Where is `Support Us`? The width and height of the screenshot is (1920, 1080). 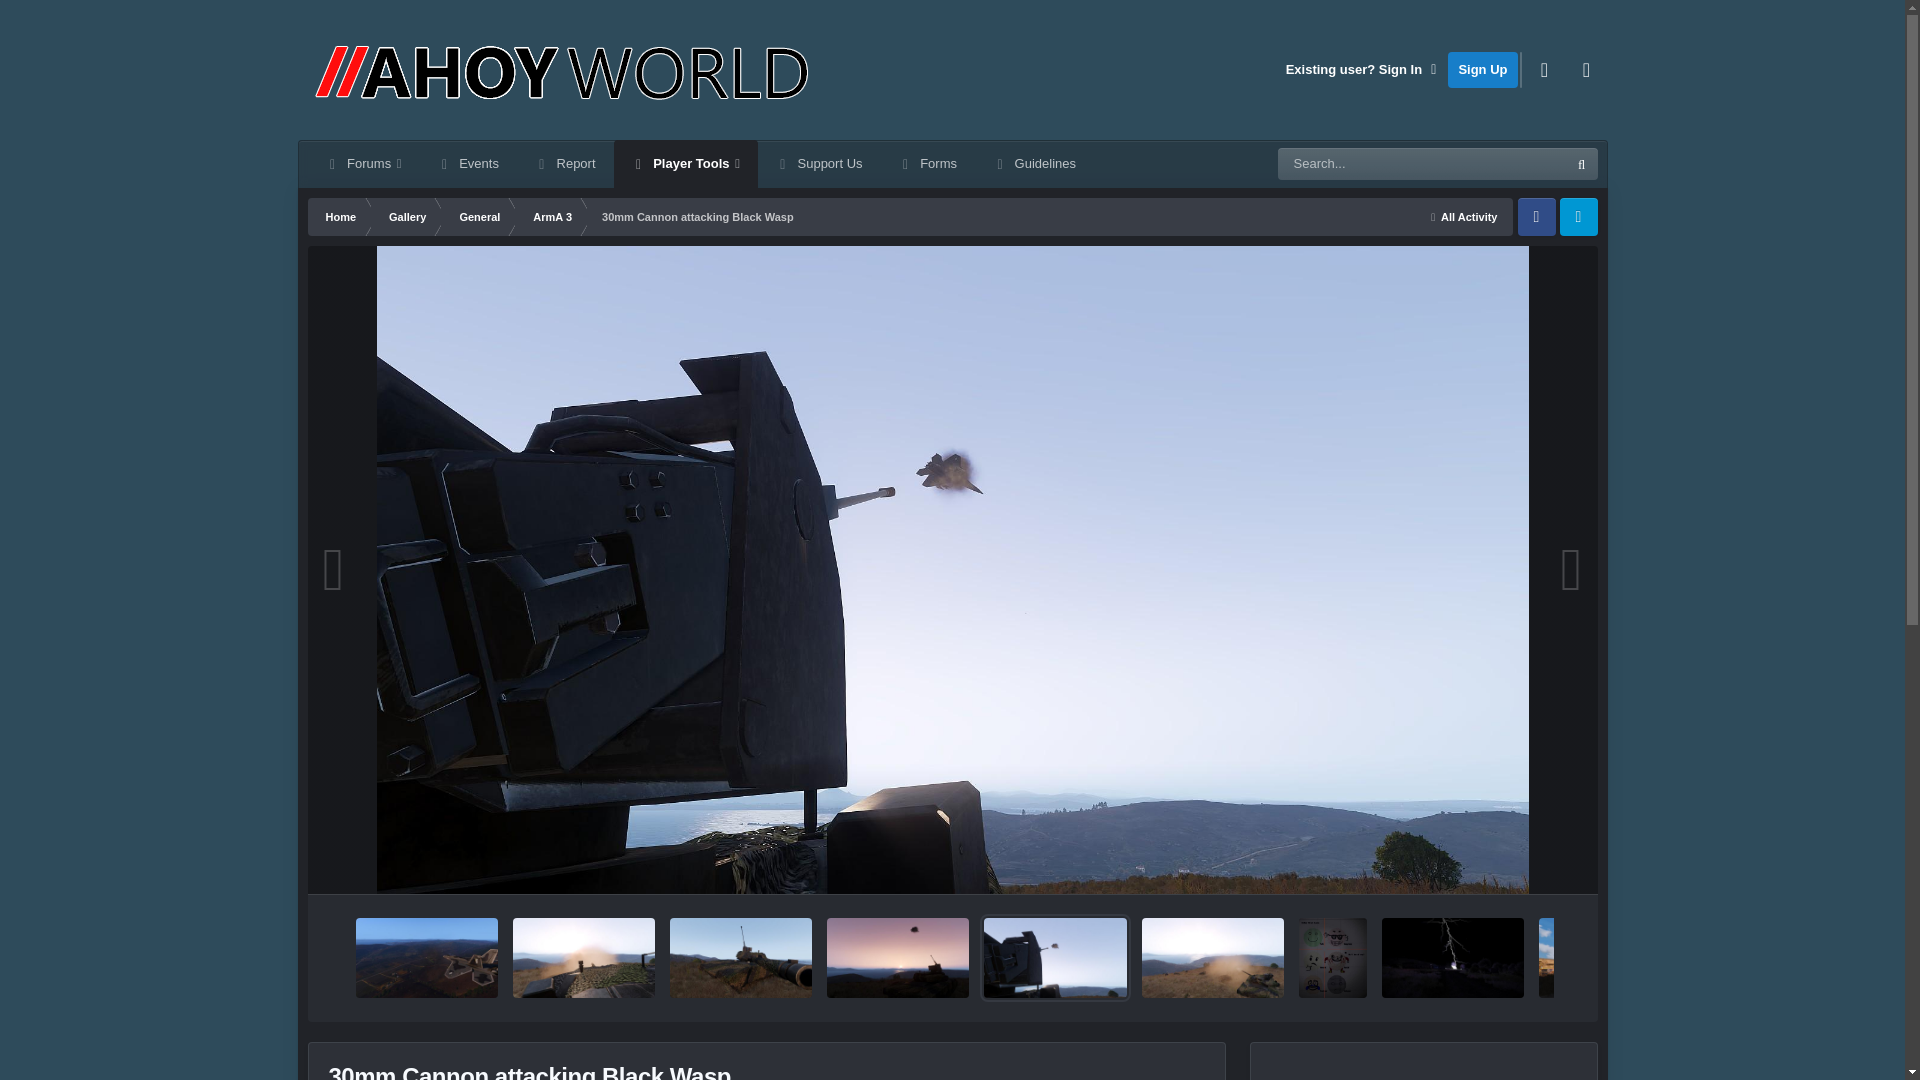
Support Us is located at coordinates (820, 164).